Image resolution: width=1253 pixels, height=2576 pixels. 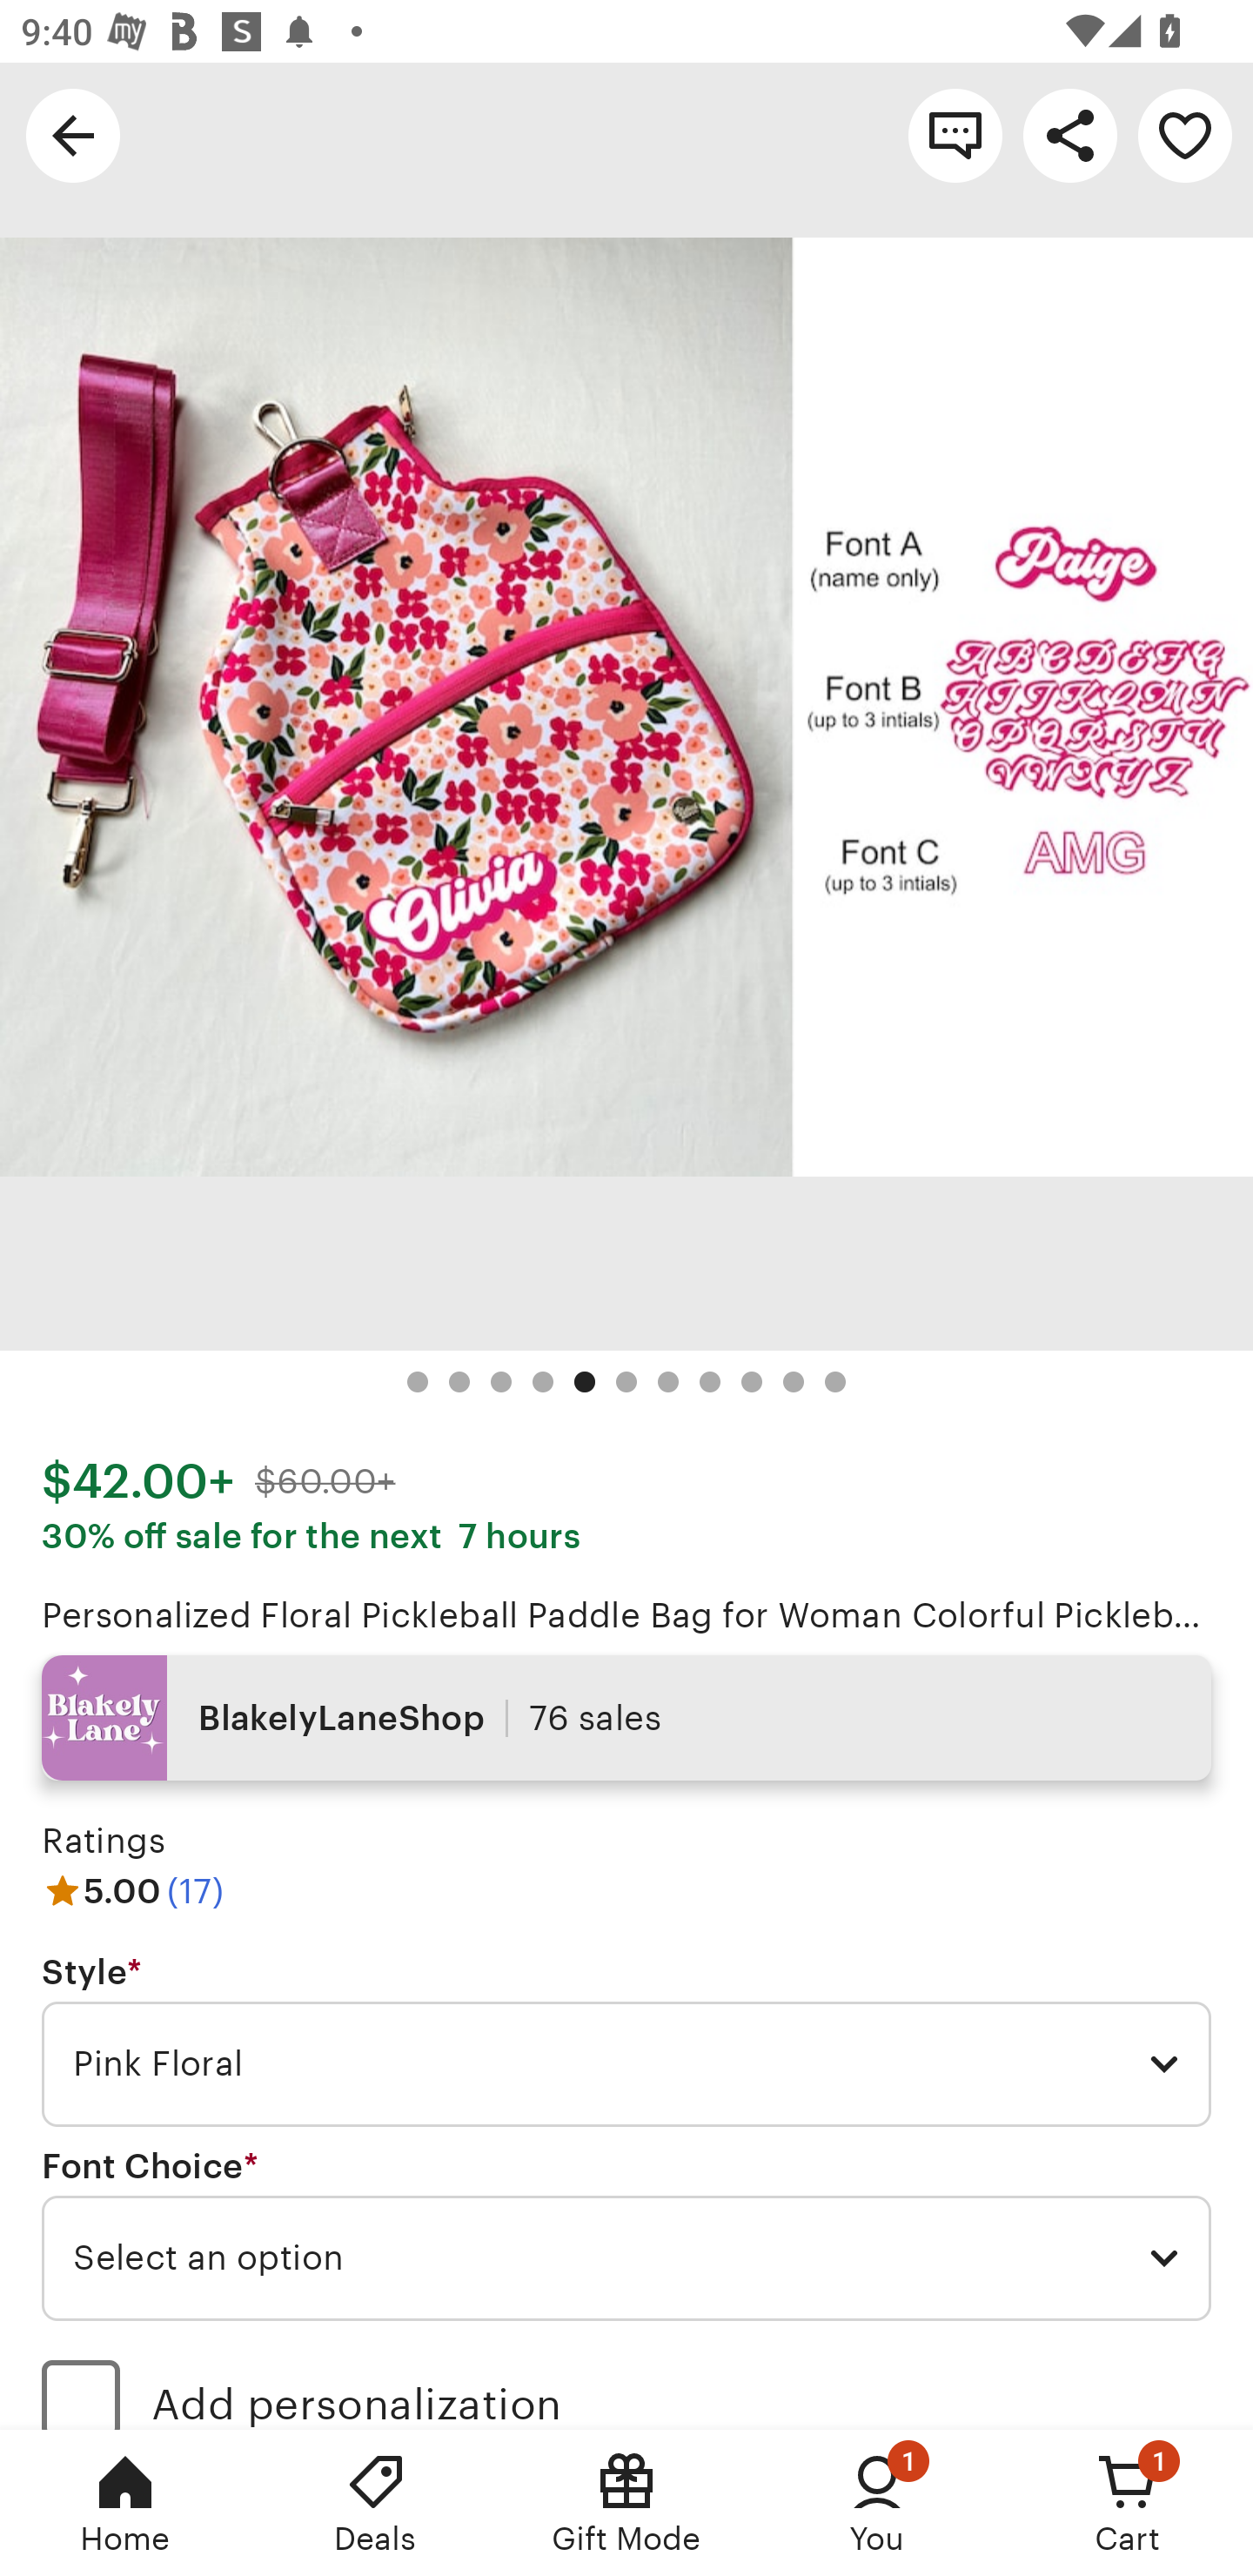 I want to click on Ratings, so click(x=103, y=1840).